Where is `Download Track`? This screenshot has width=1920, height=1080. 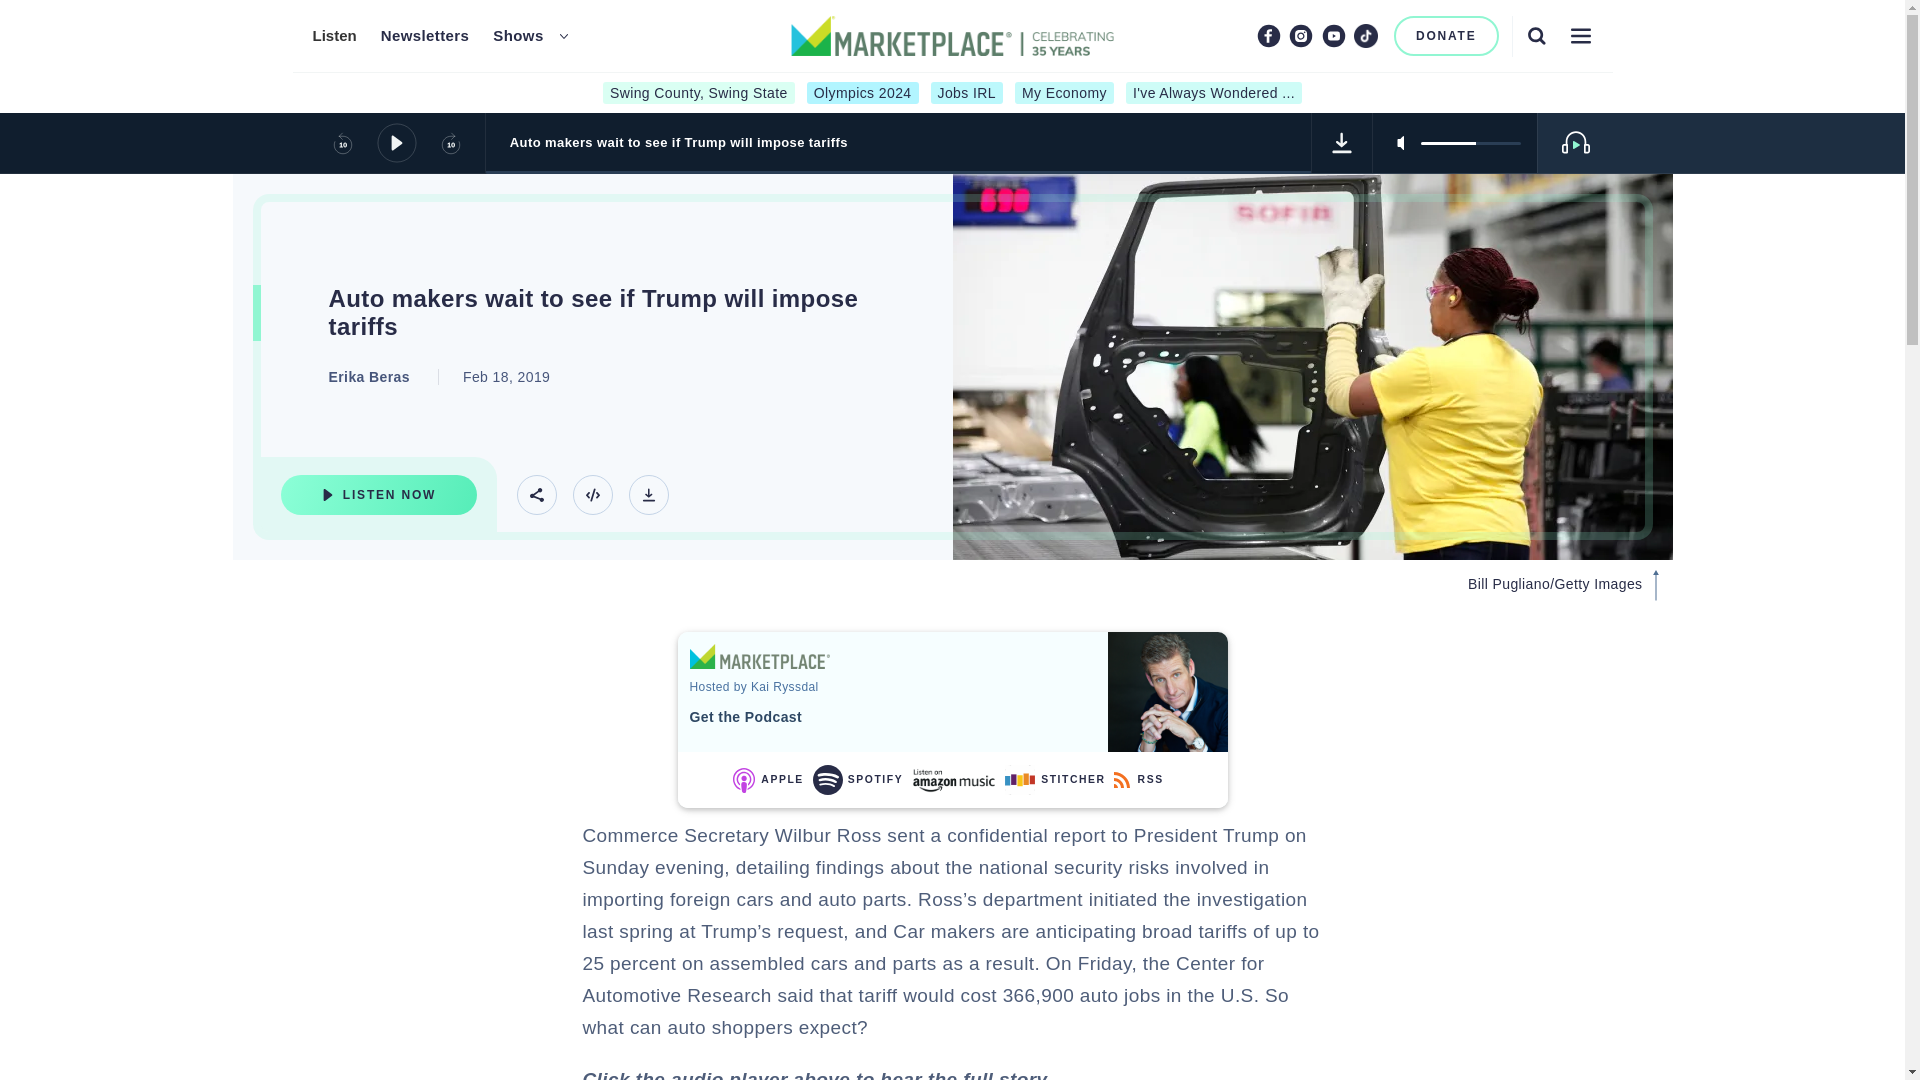
Download Track is located at coordinates (1342, 142).